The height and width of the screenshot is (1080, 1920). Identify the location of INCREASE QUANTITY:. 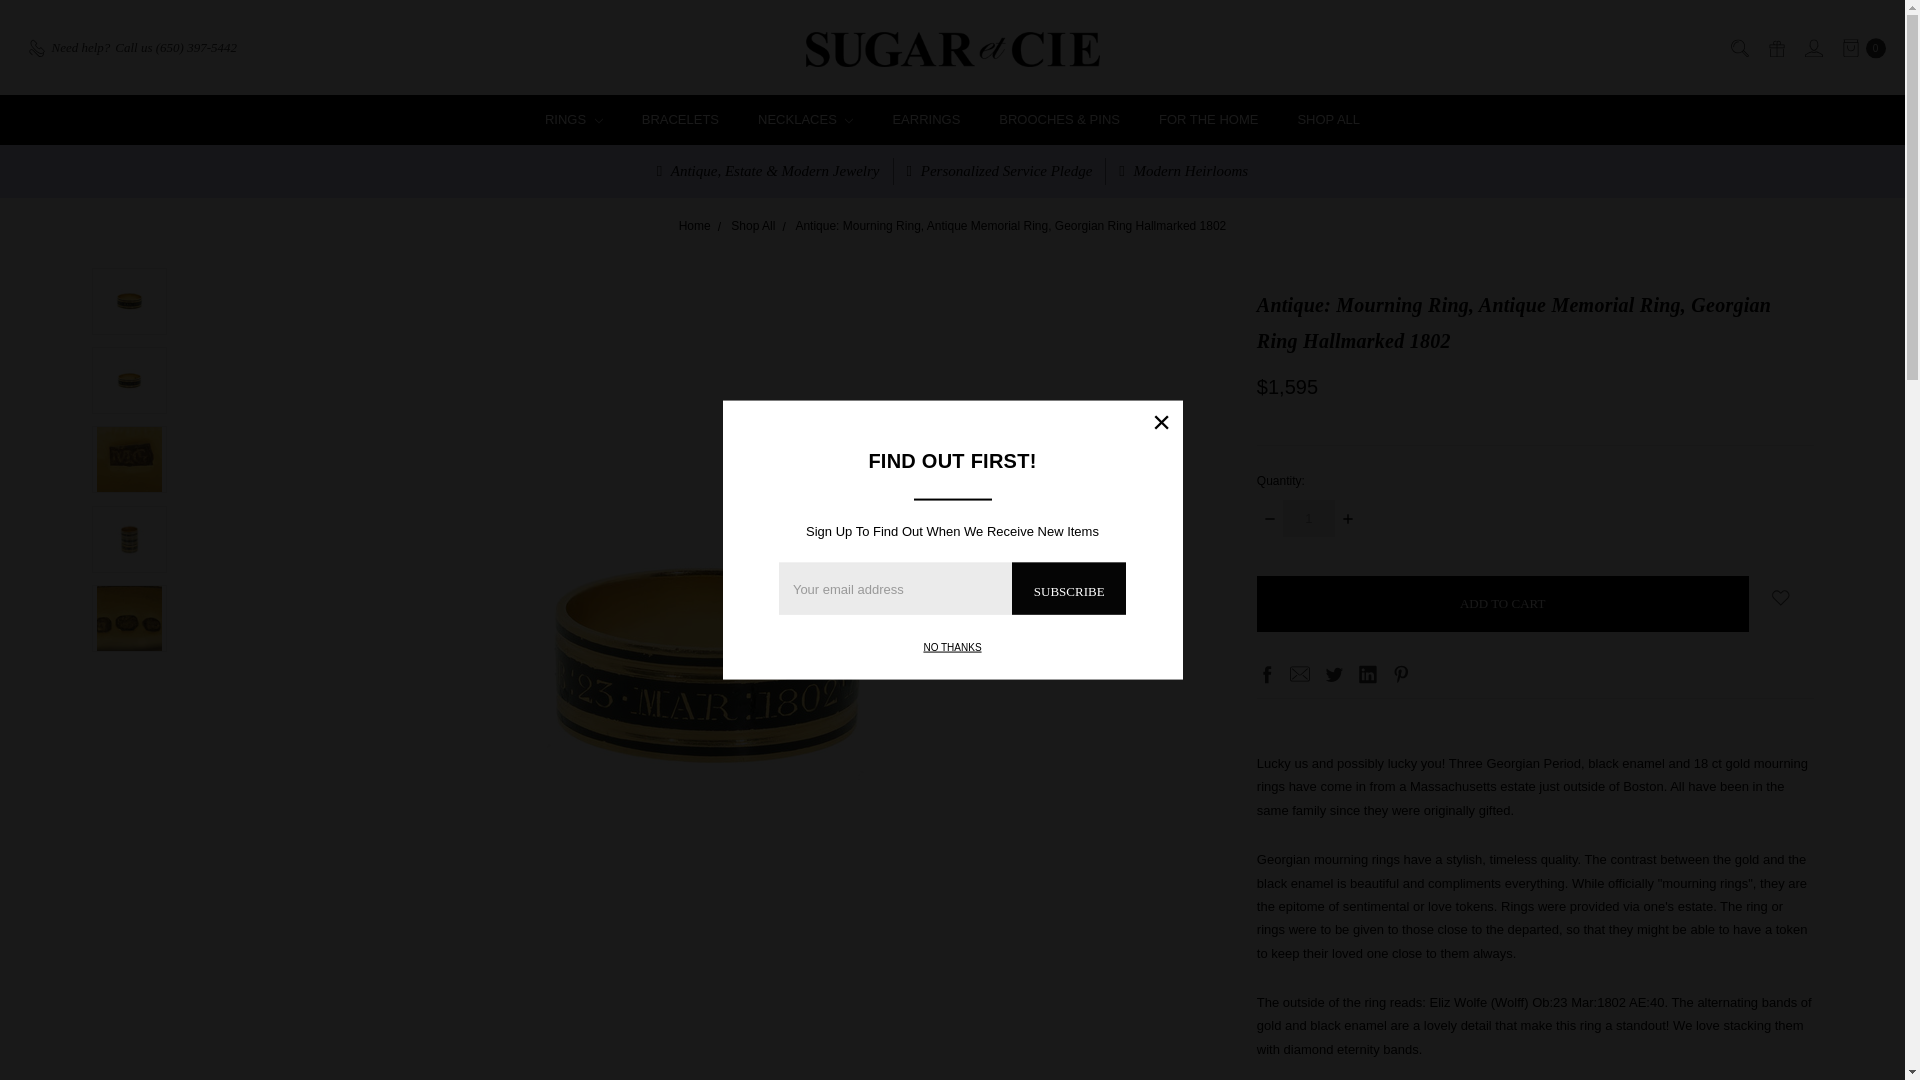
(1348, 518).